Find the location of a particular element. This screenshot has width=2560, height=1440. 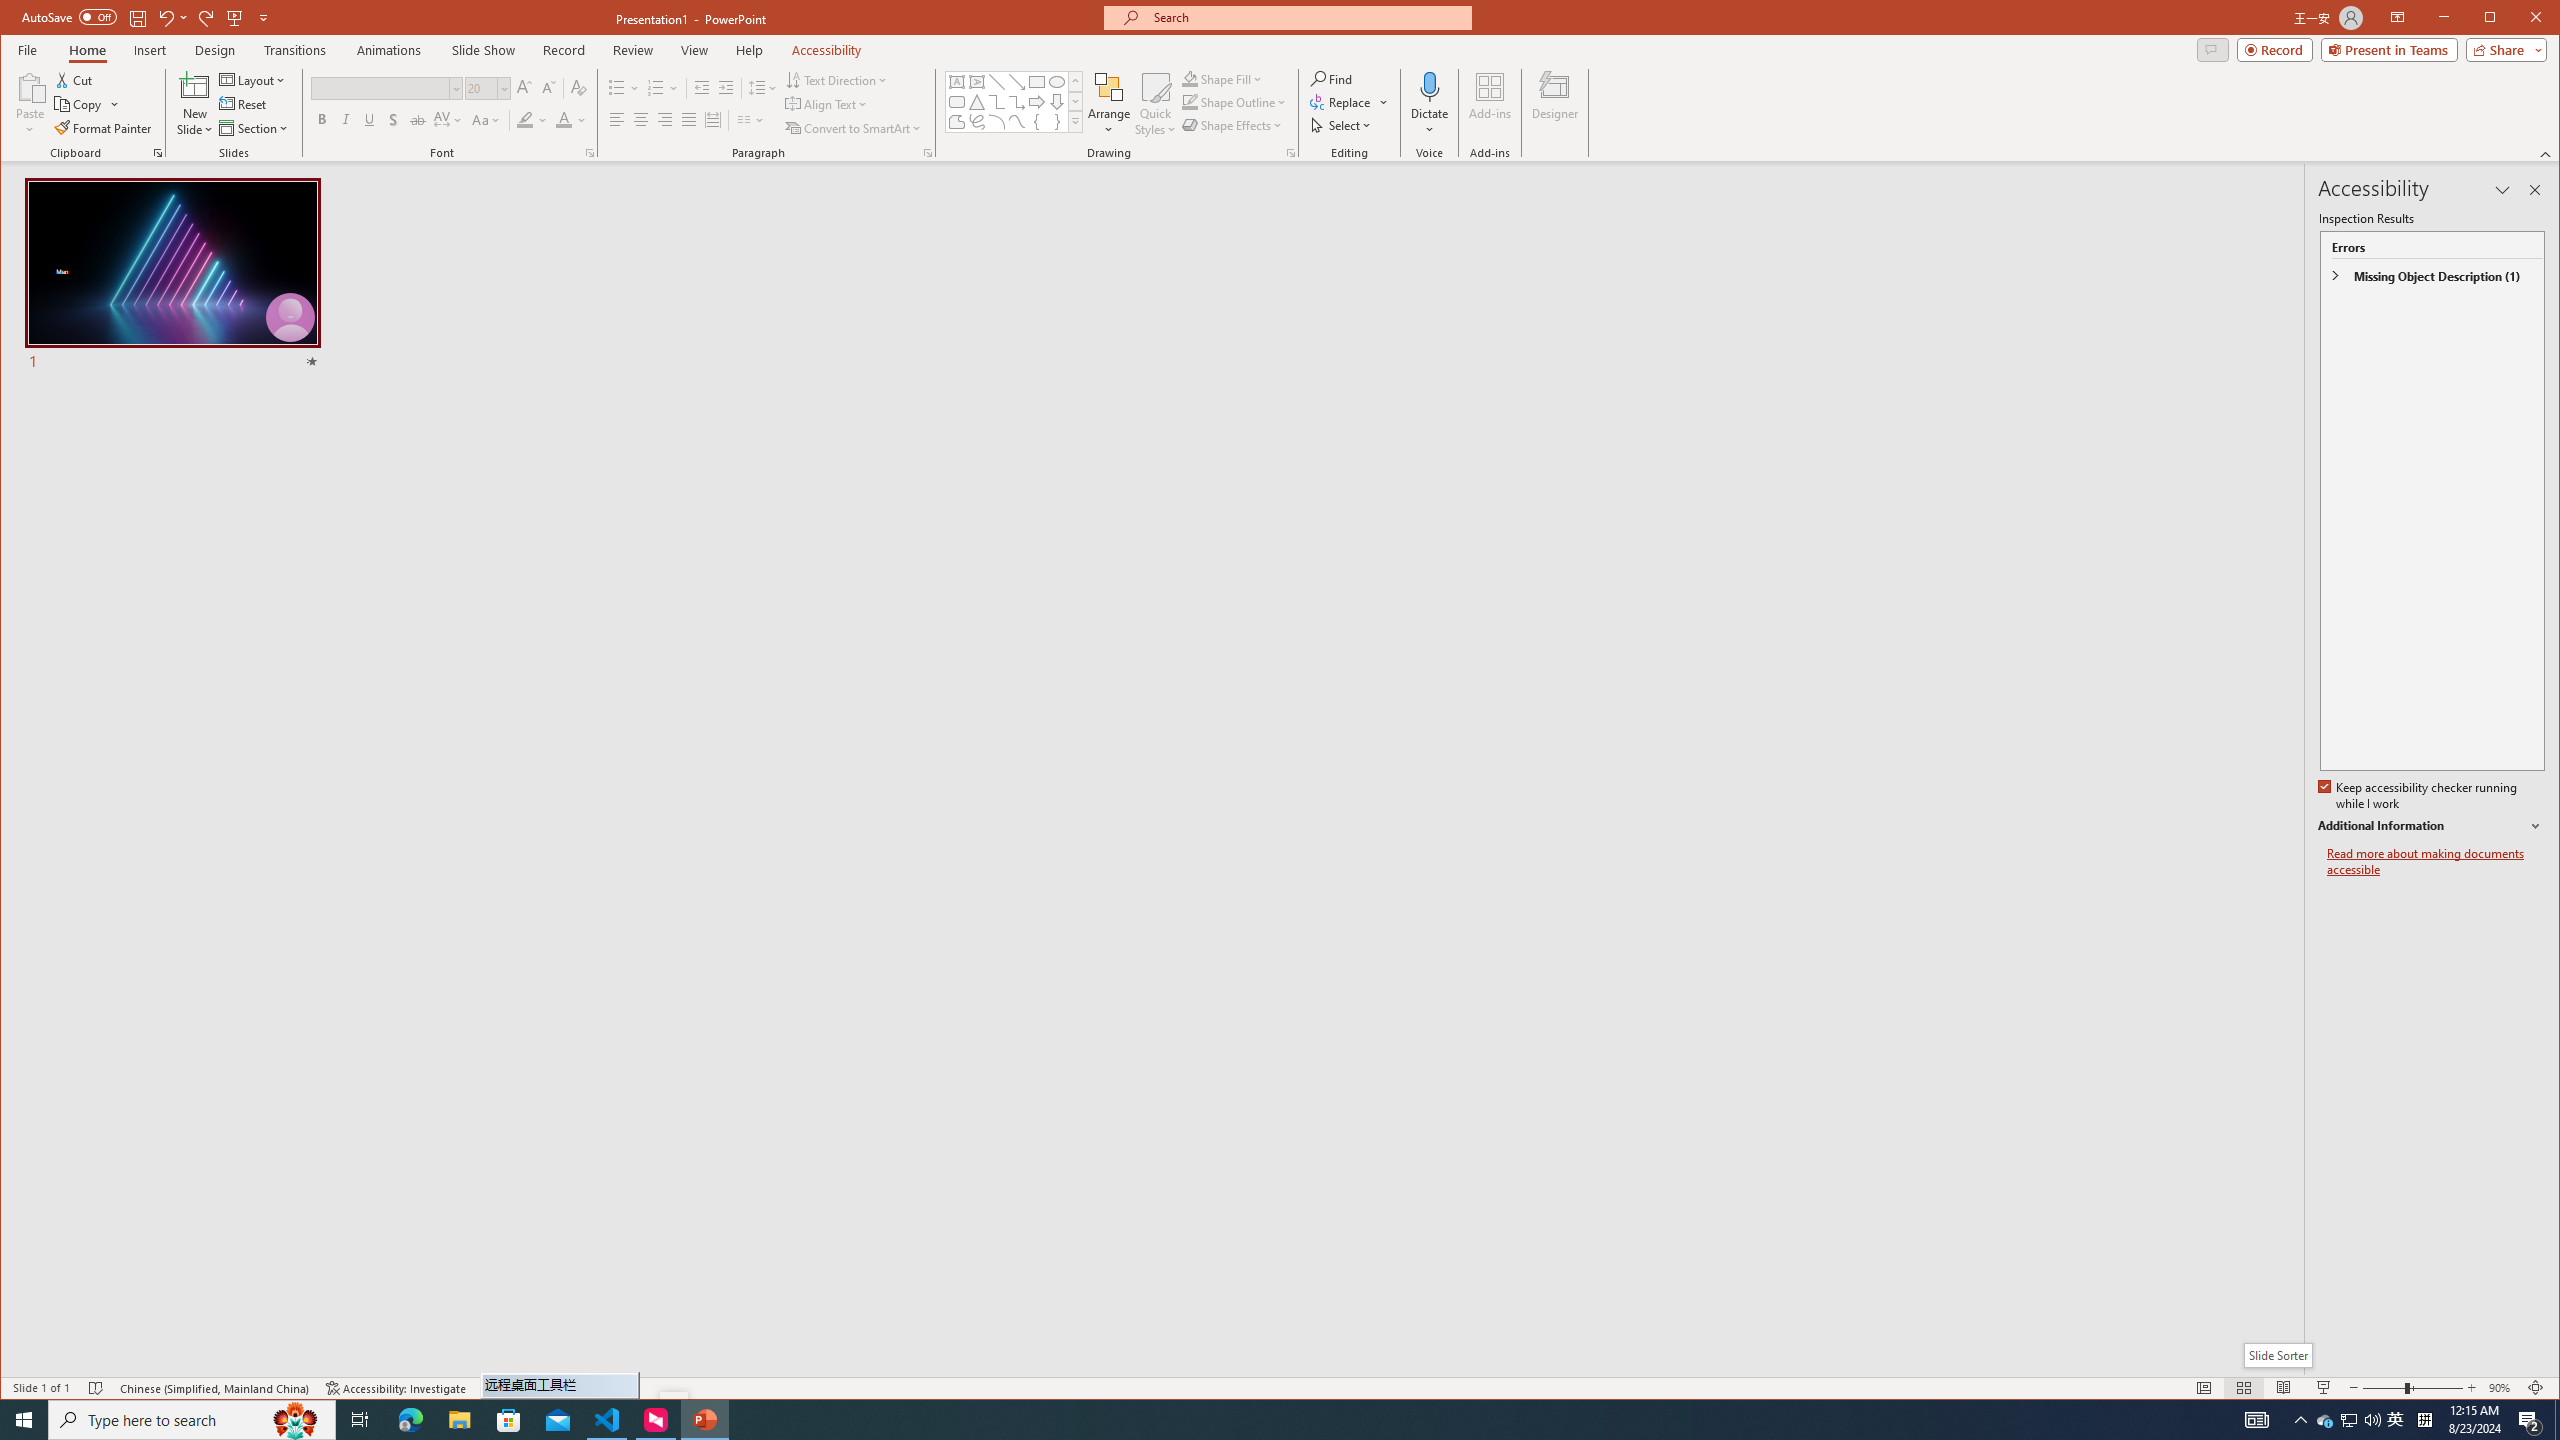

Align Left is located at coordinates (616, 120).